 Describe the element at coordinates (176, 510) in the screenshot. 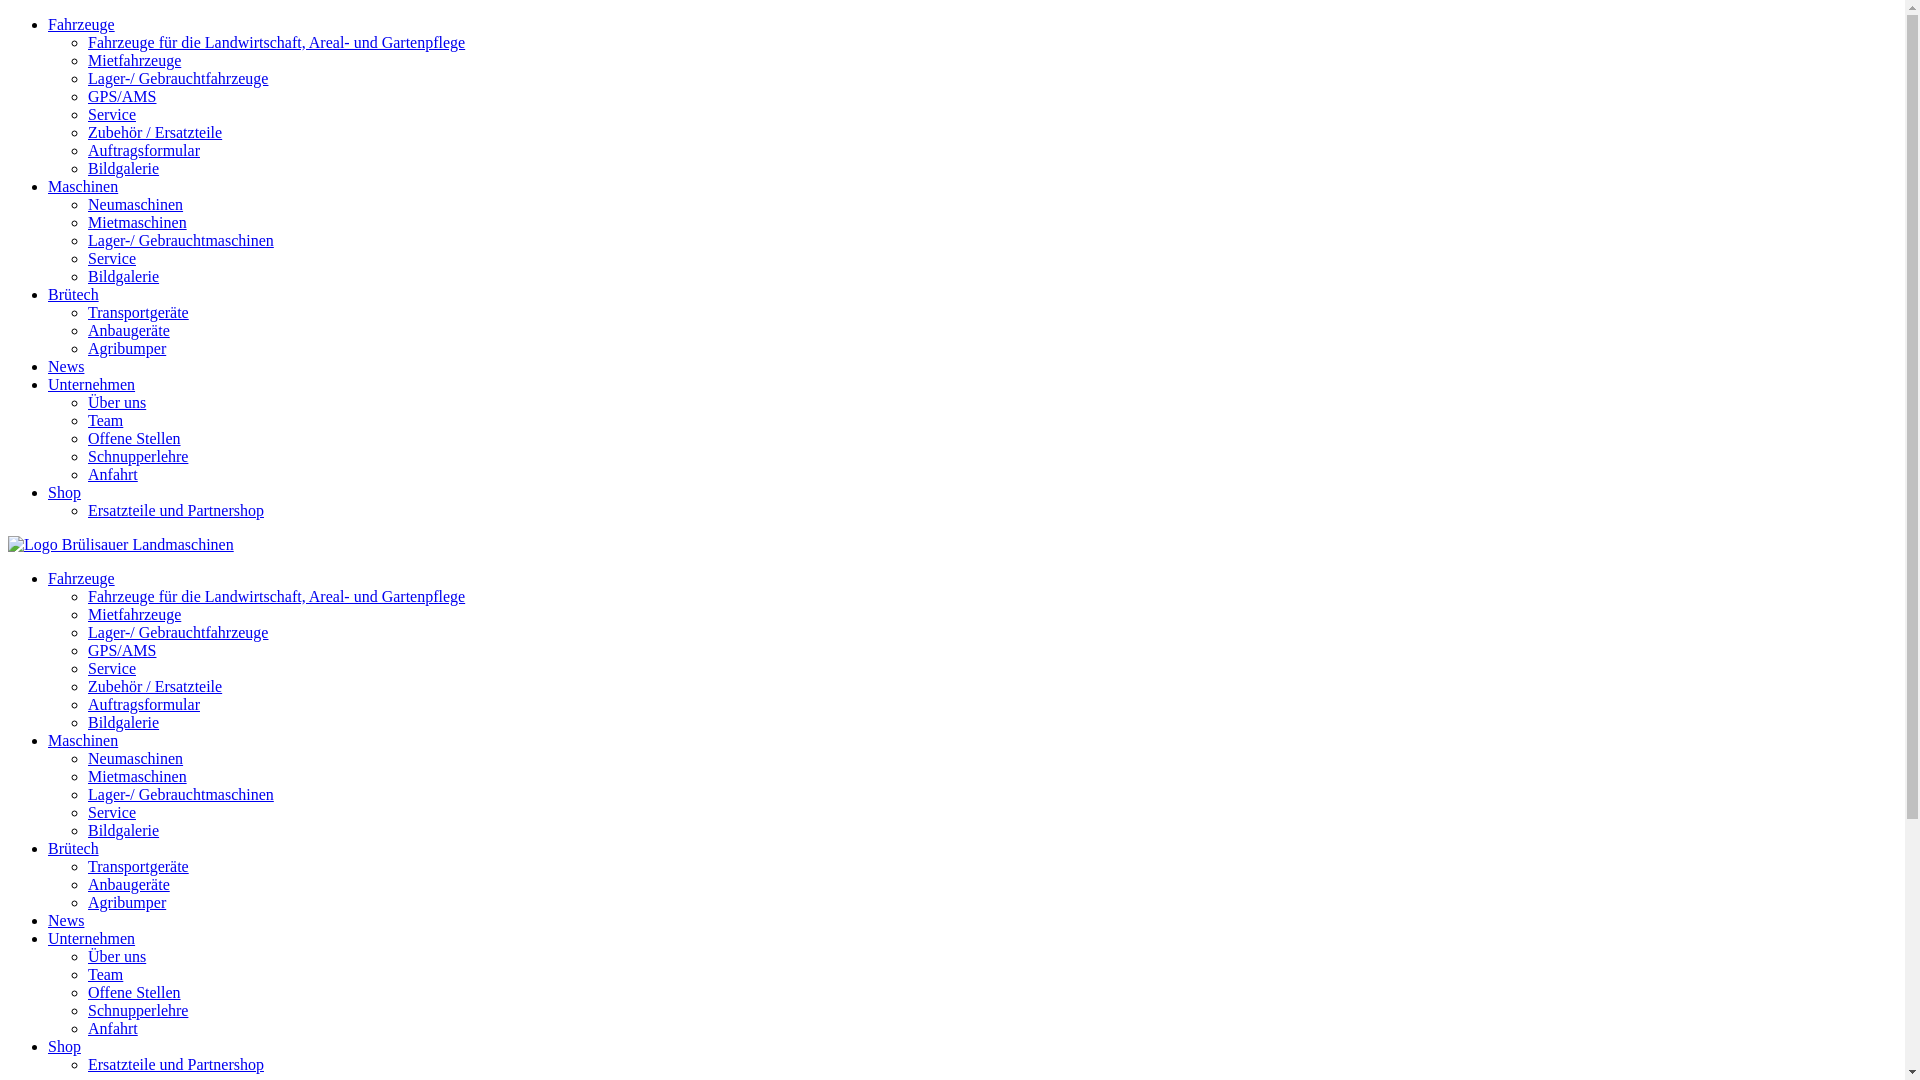

I see `Ersatzteile und Partnershop` at that location.